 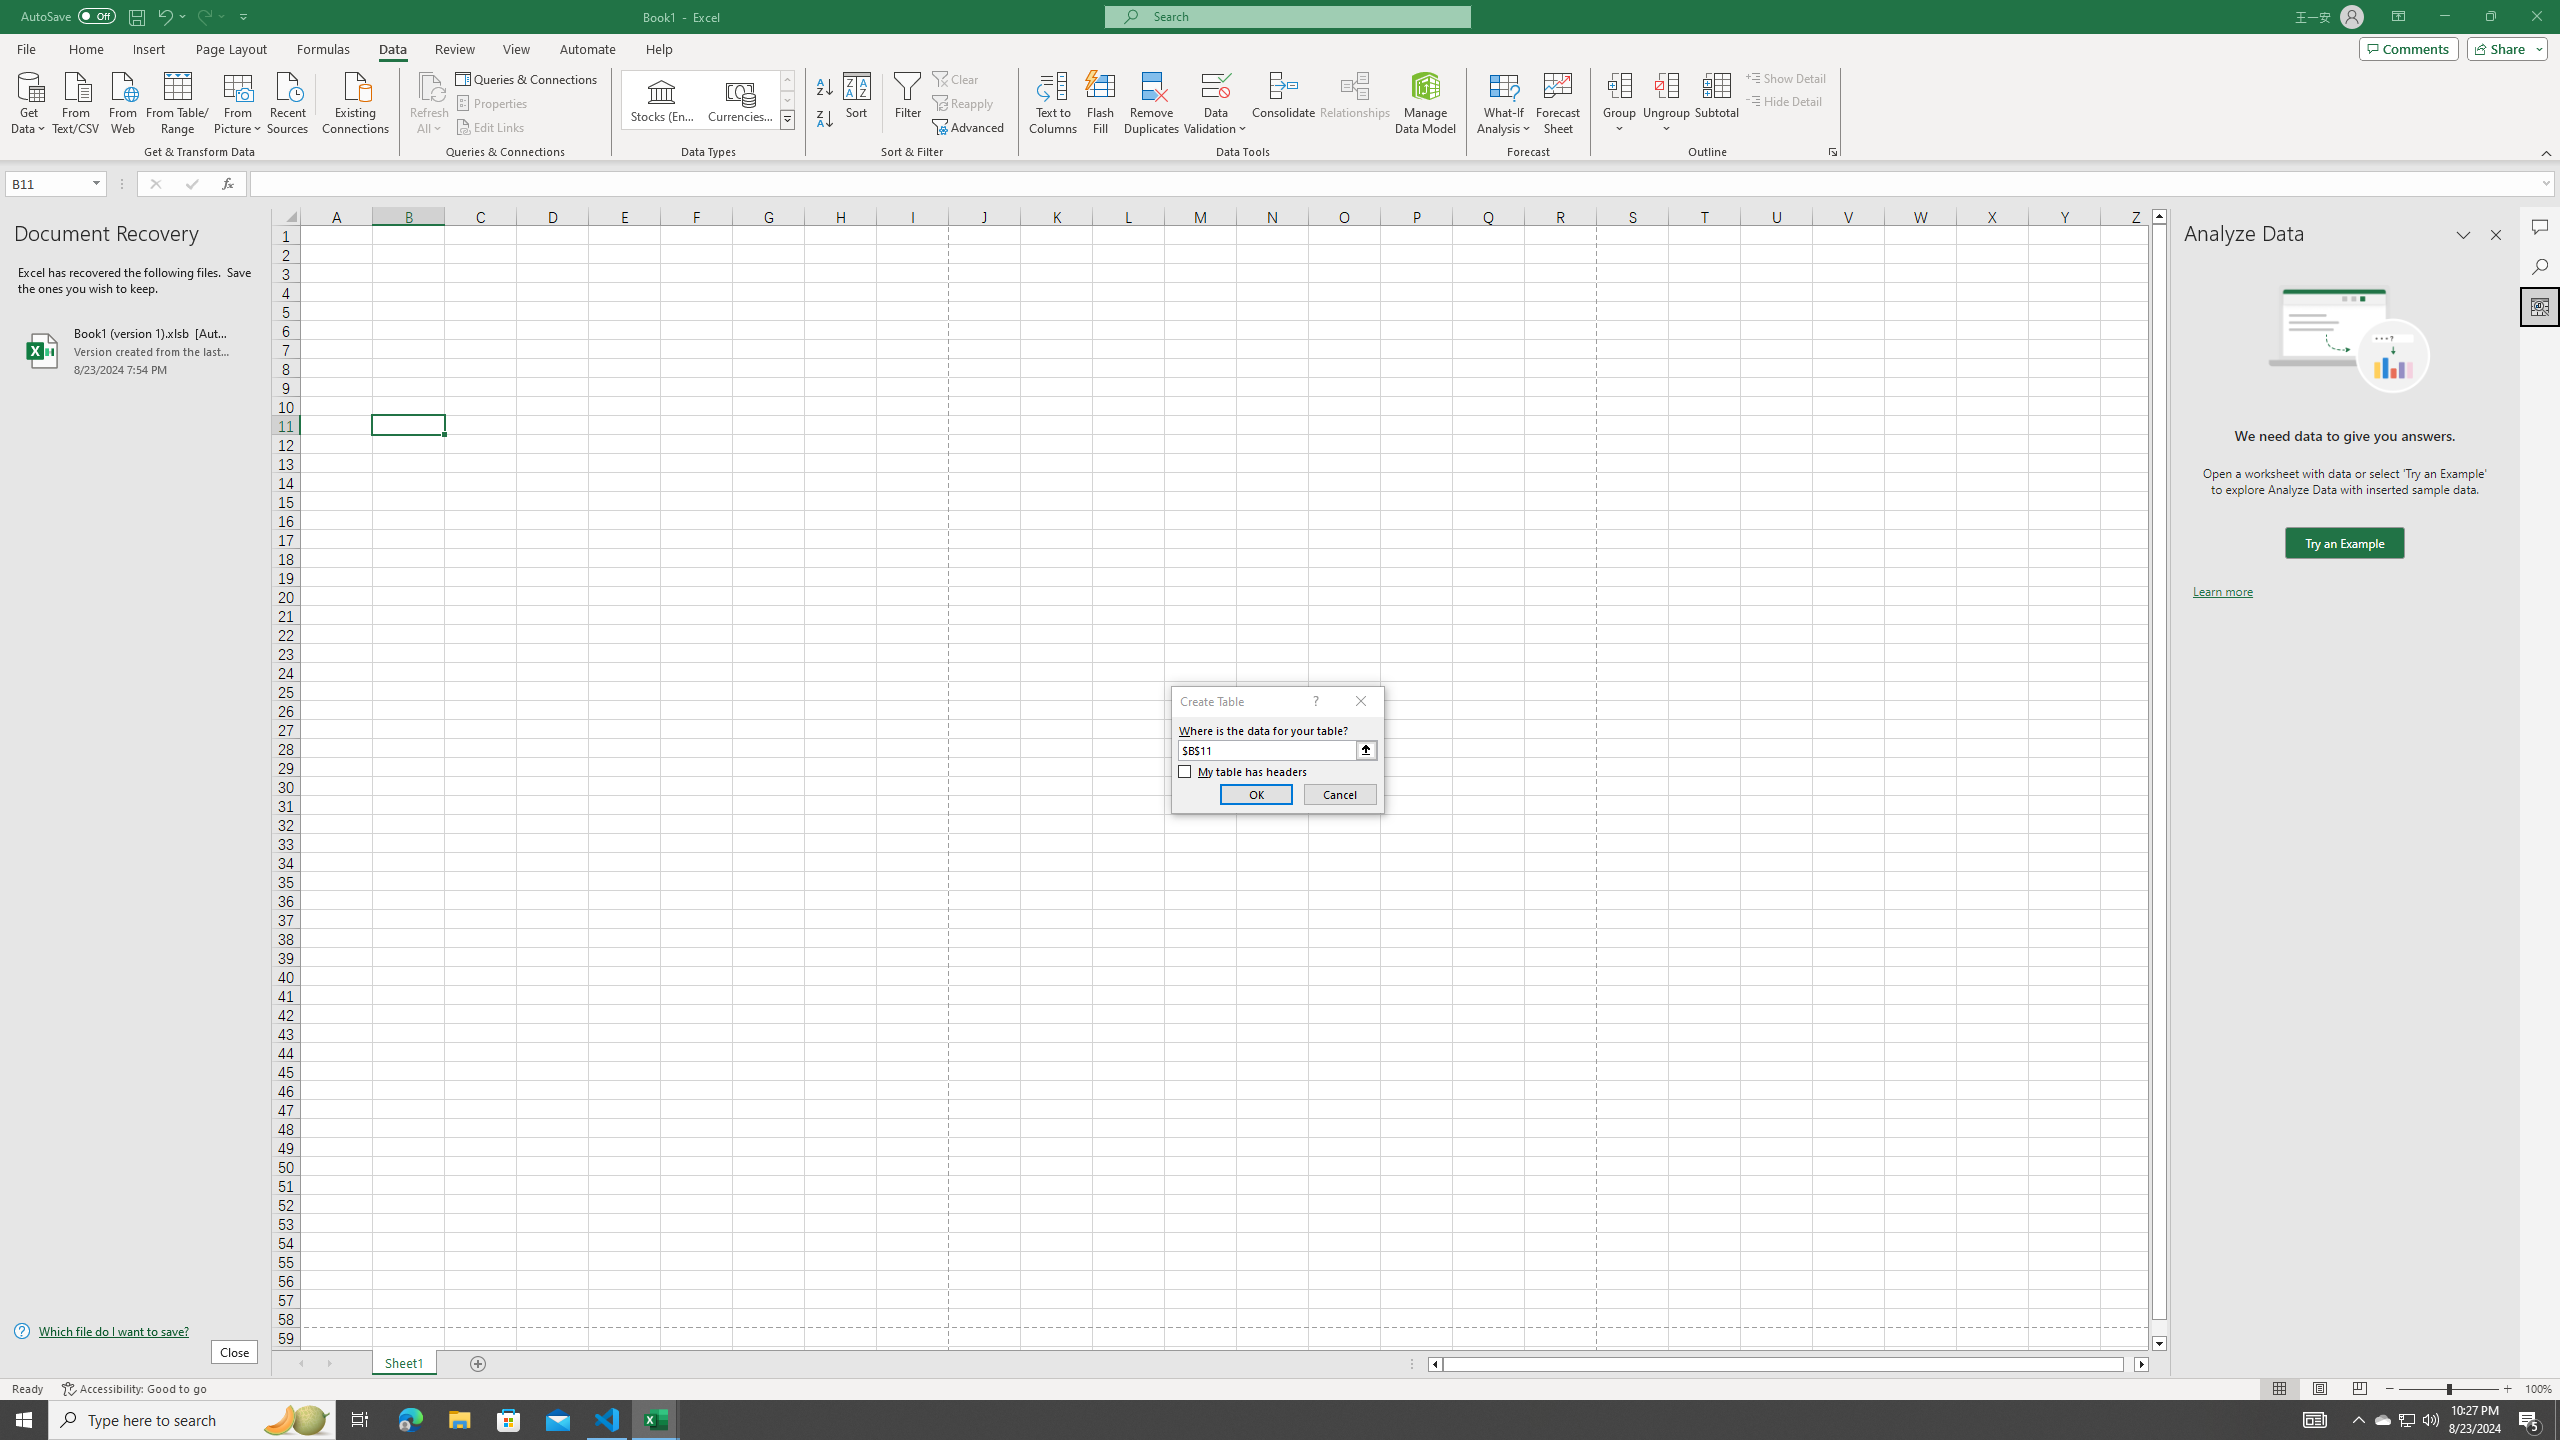 What do you see at coordinates (288, 101) in the screenshot?
I see `Recent Sources` at bounding box center [288, 101].